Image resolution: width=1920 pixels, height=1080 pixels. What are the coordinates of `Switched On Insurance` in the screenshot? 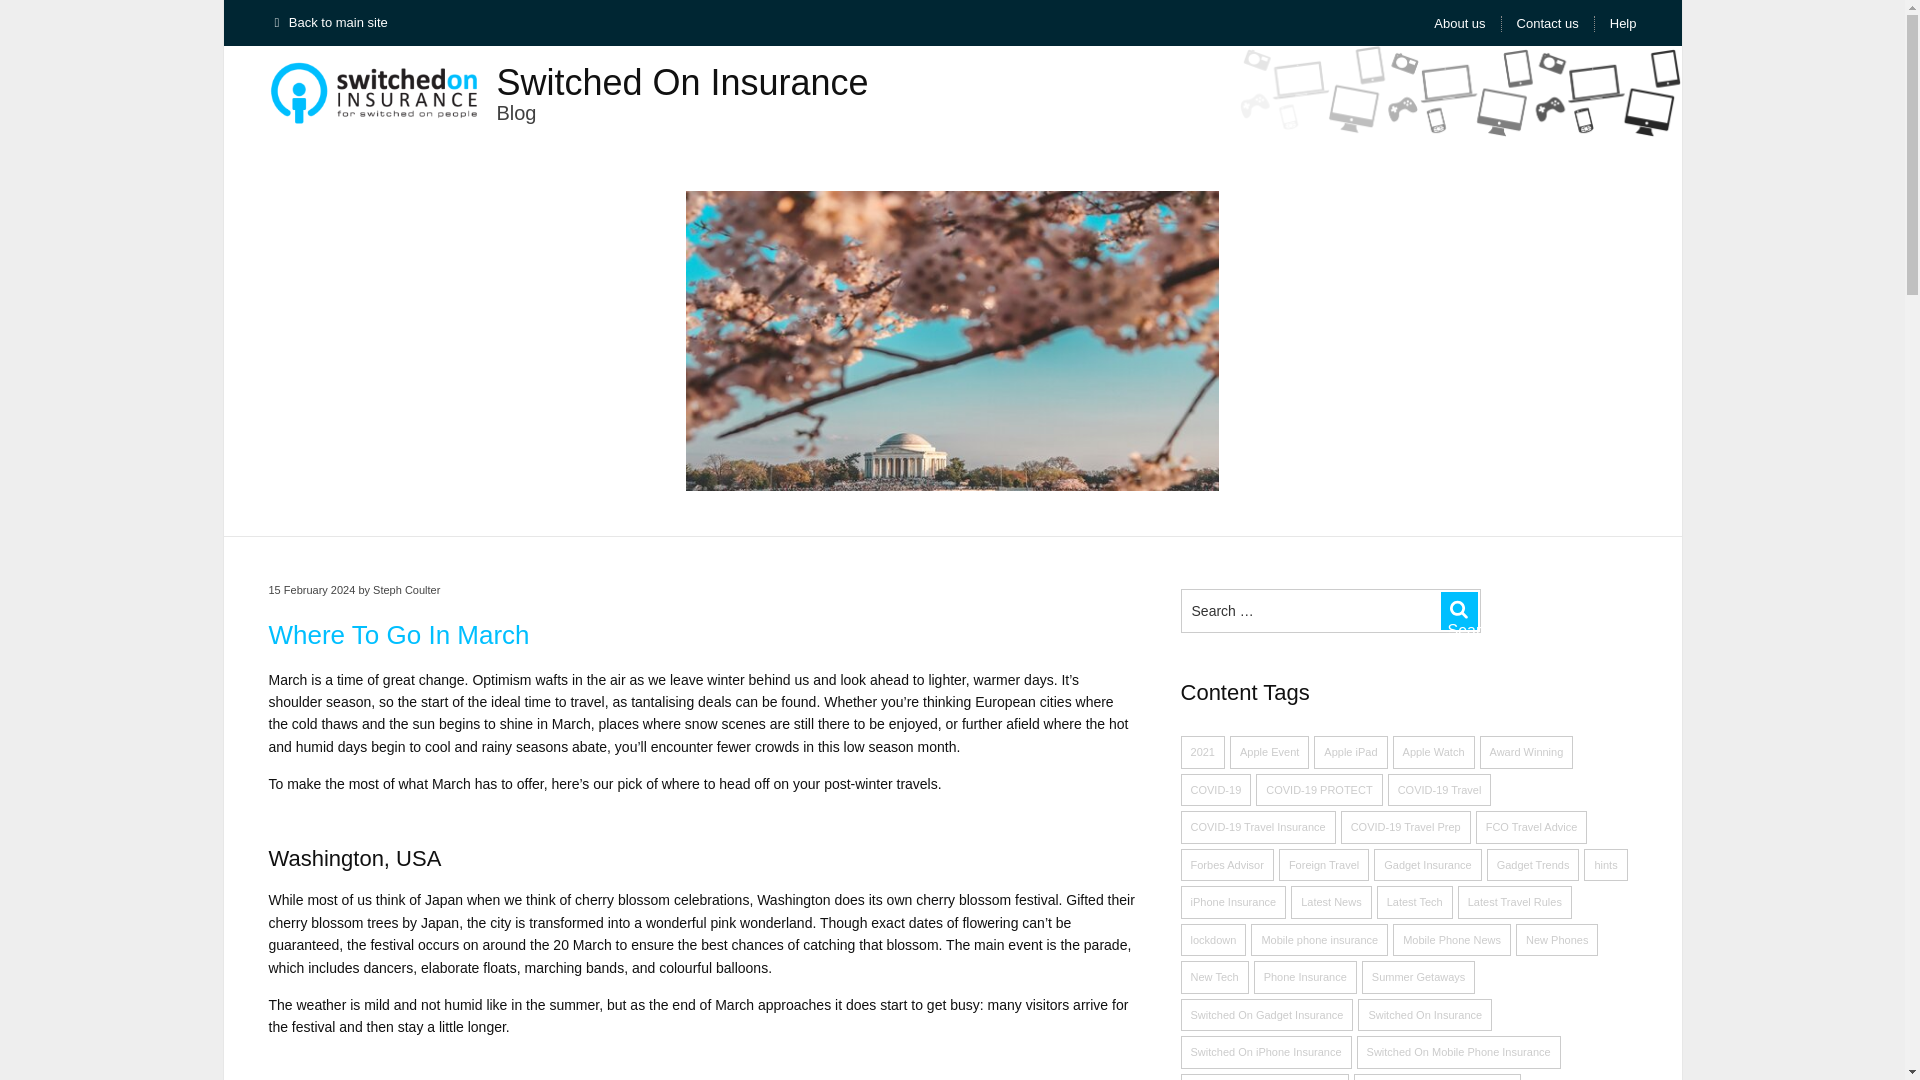 It's located at (681, 82).